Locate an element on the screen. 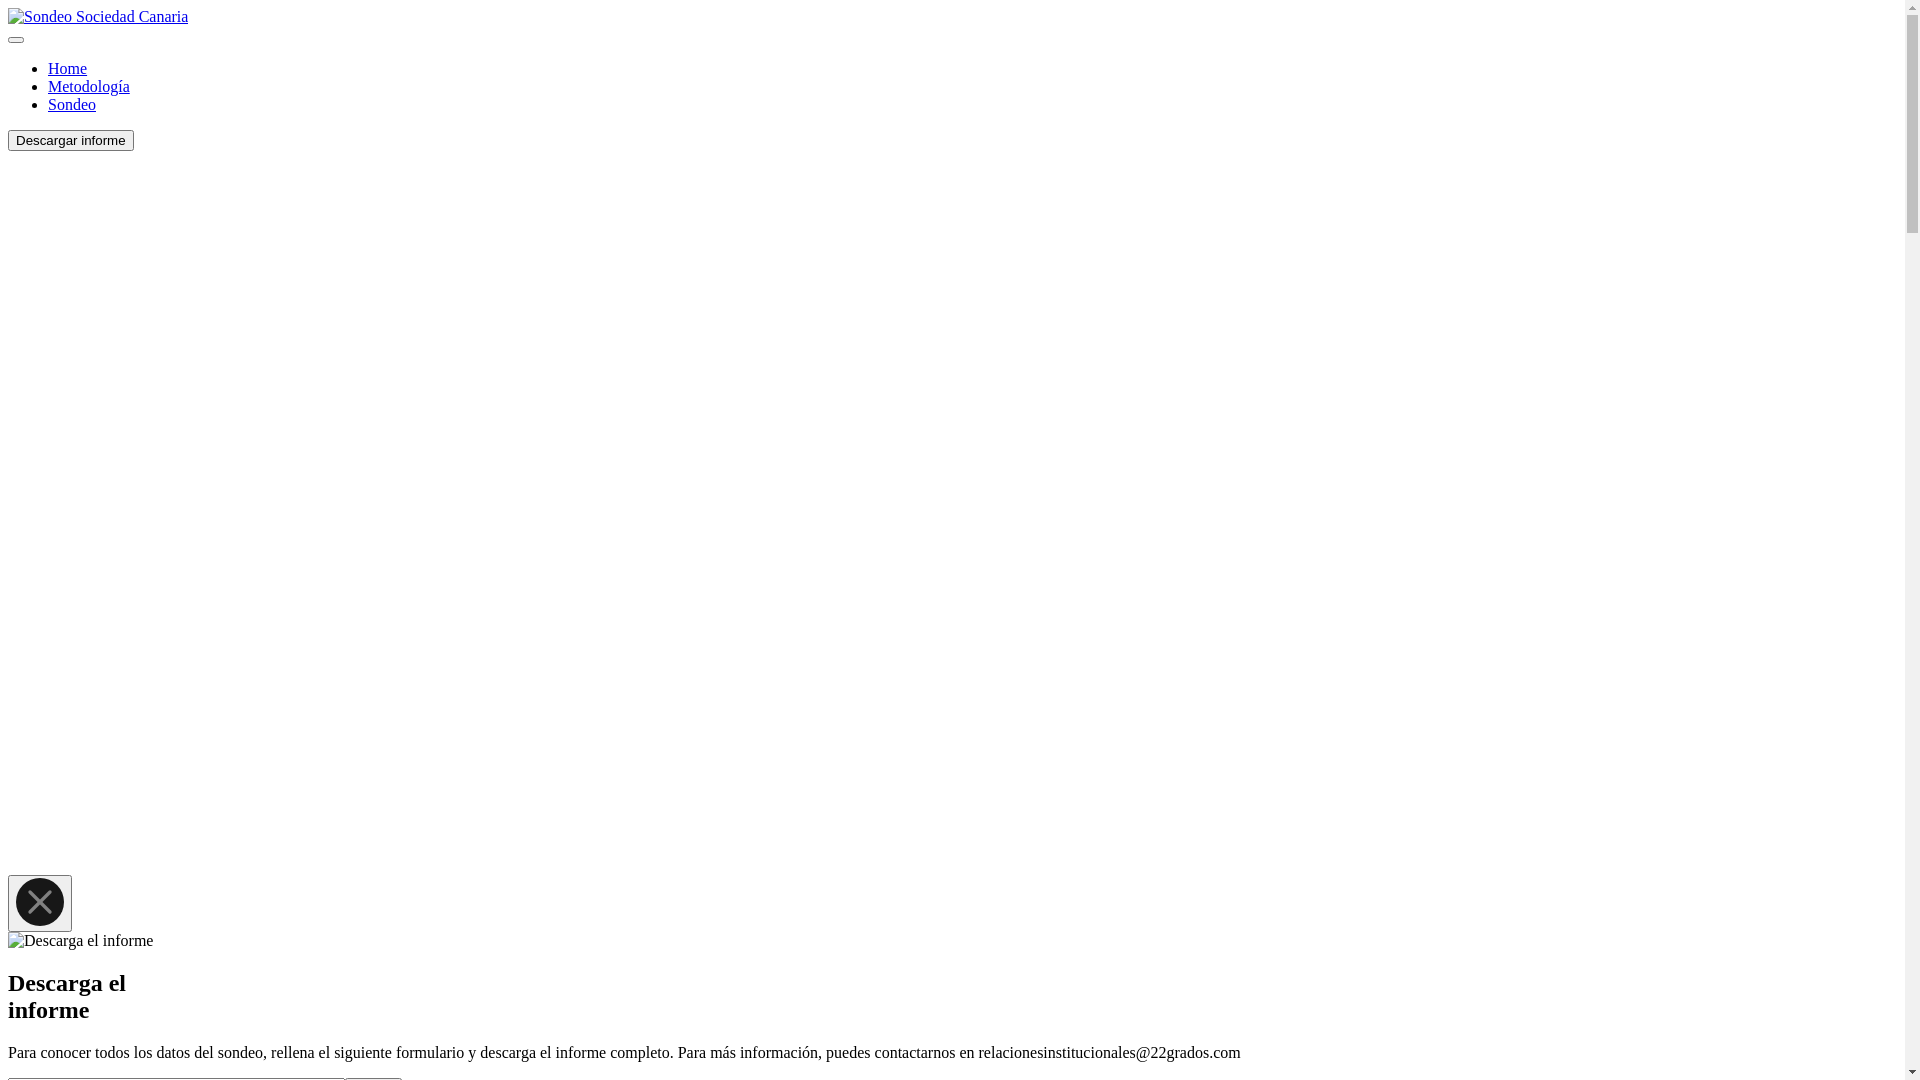 The image size is (1920, 1080). Sondeo is located at coordinates (72, 104).